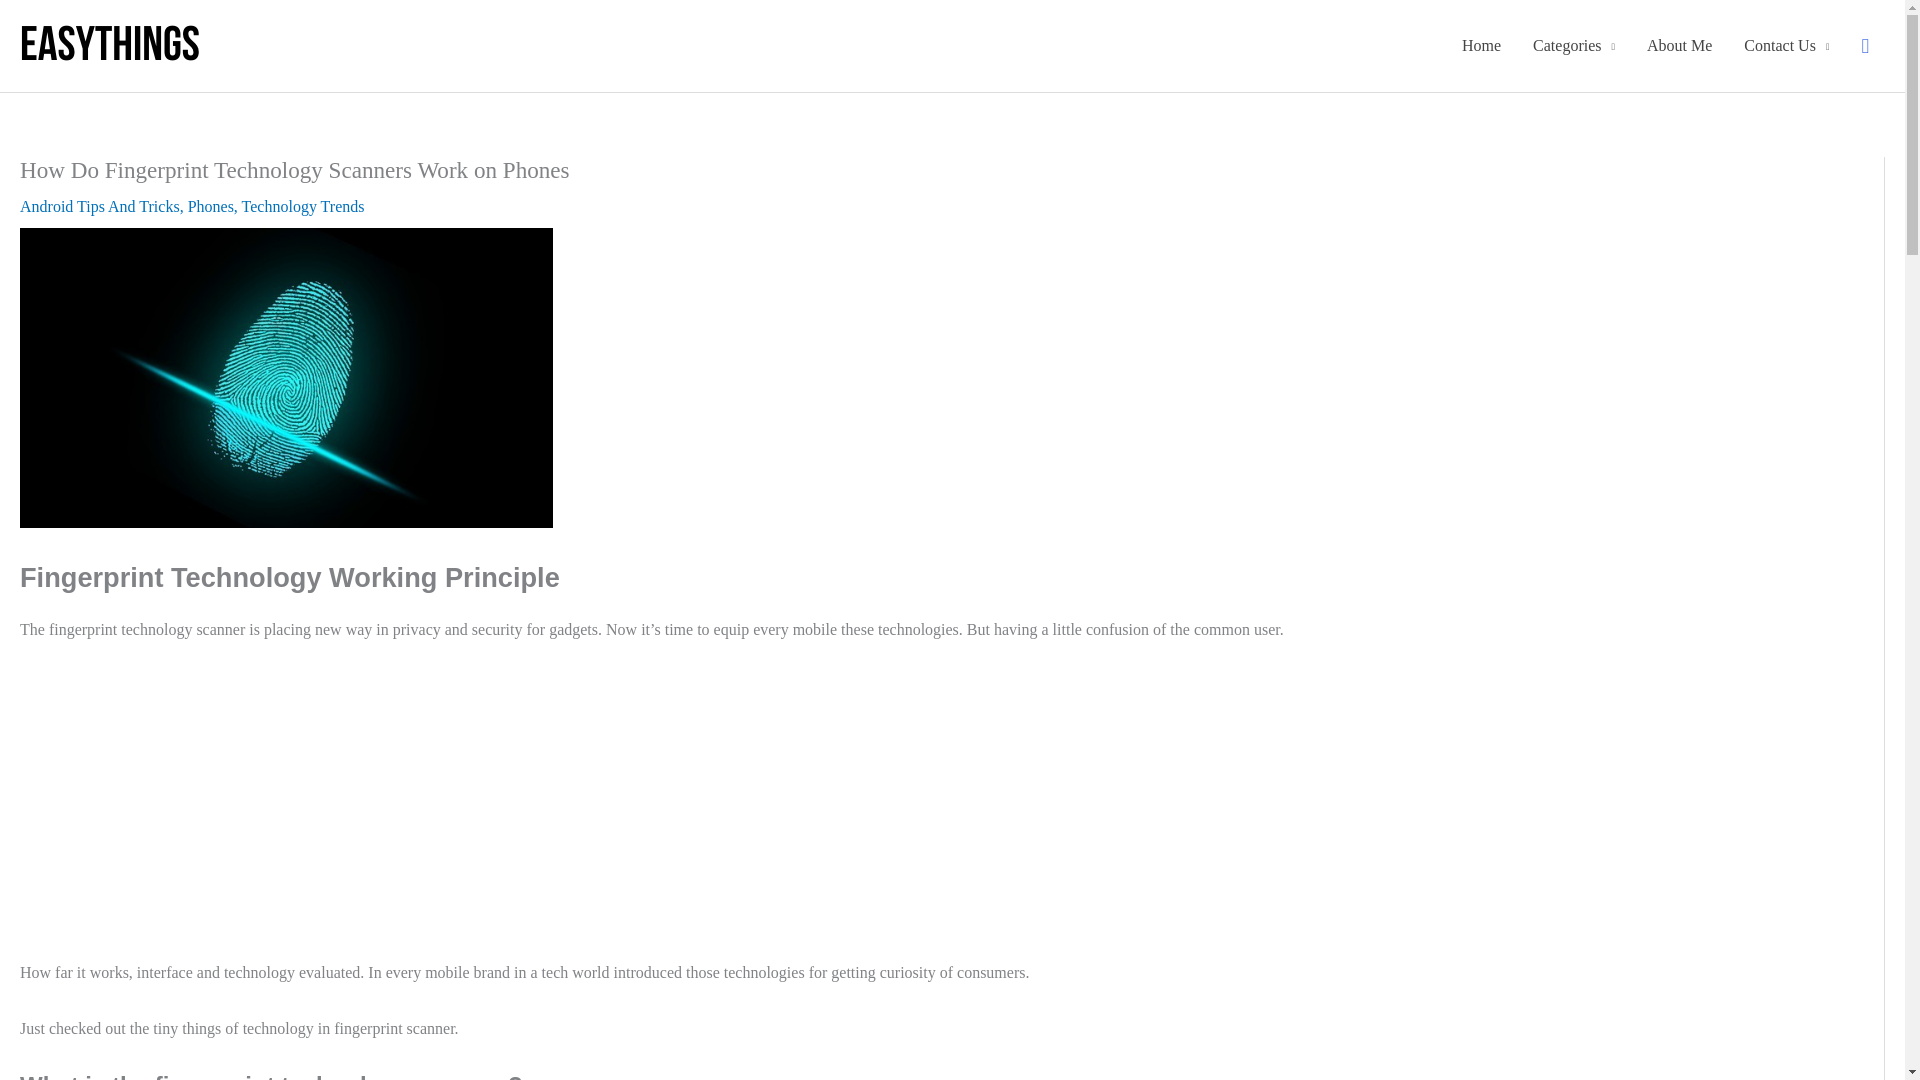 The width and height of the screenshot is (1920, 1080). What do you see at coordinates (100, 206) in the screenshot?
I see `Android Tips And Tricks` at bounding box center [100, 206].